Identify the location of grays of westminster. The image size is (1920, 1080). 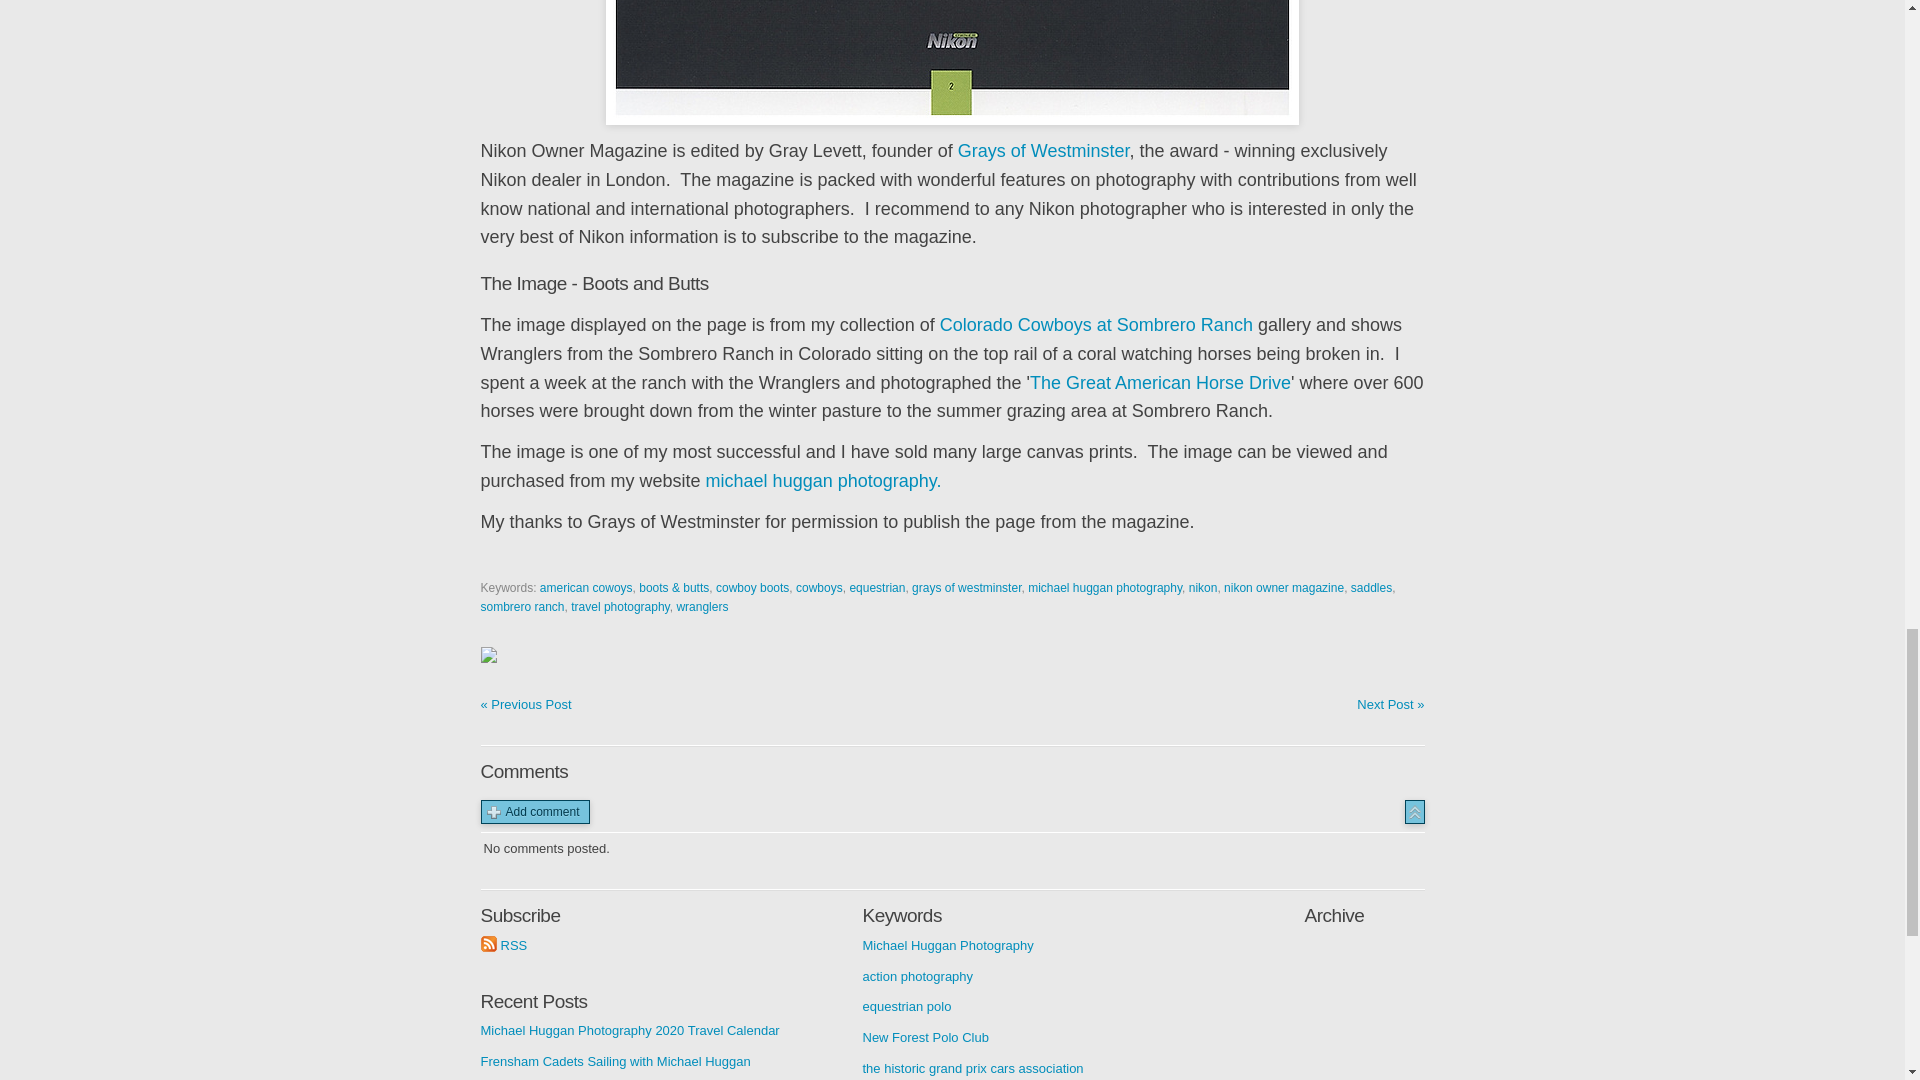
(966, 588).